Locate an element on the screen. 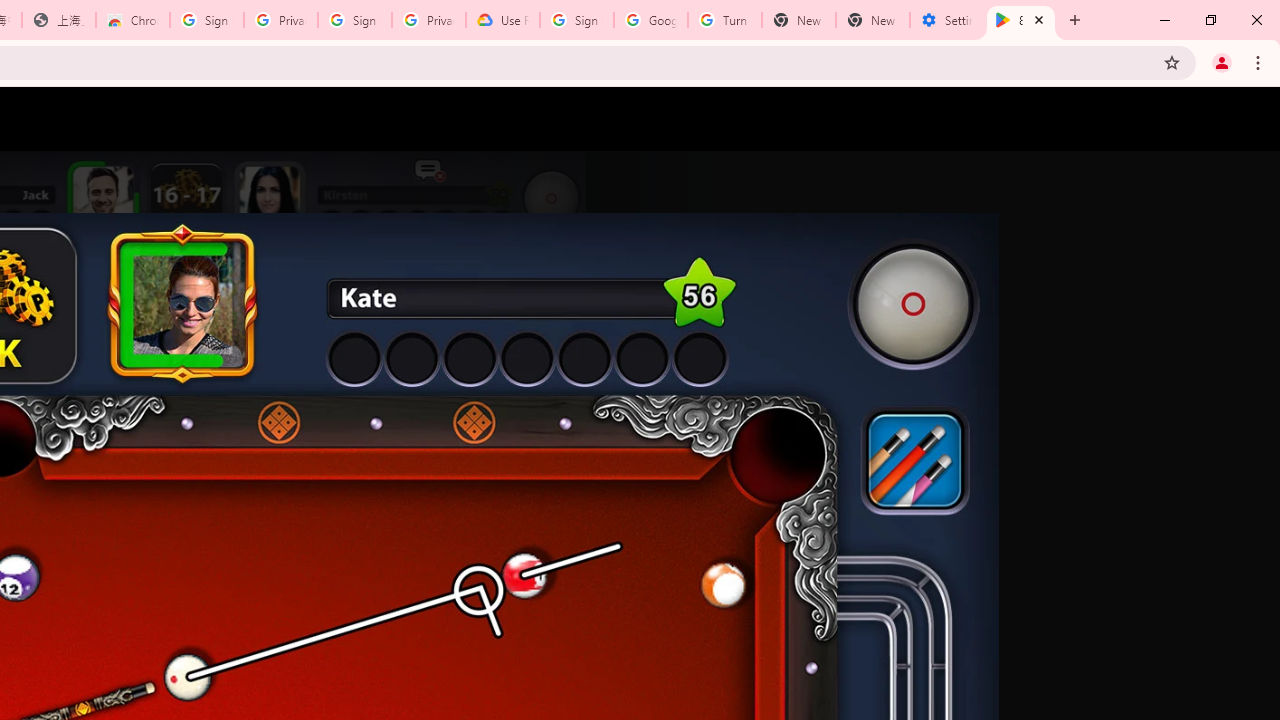  Google Account Help is located at coordinates (651, 20).